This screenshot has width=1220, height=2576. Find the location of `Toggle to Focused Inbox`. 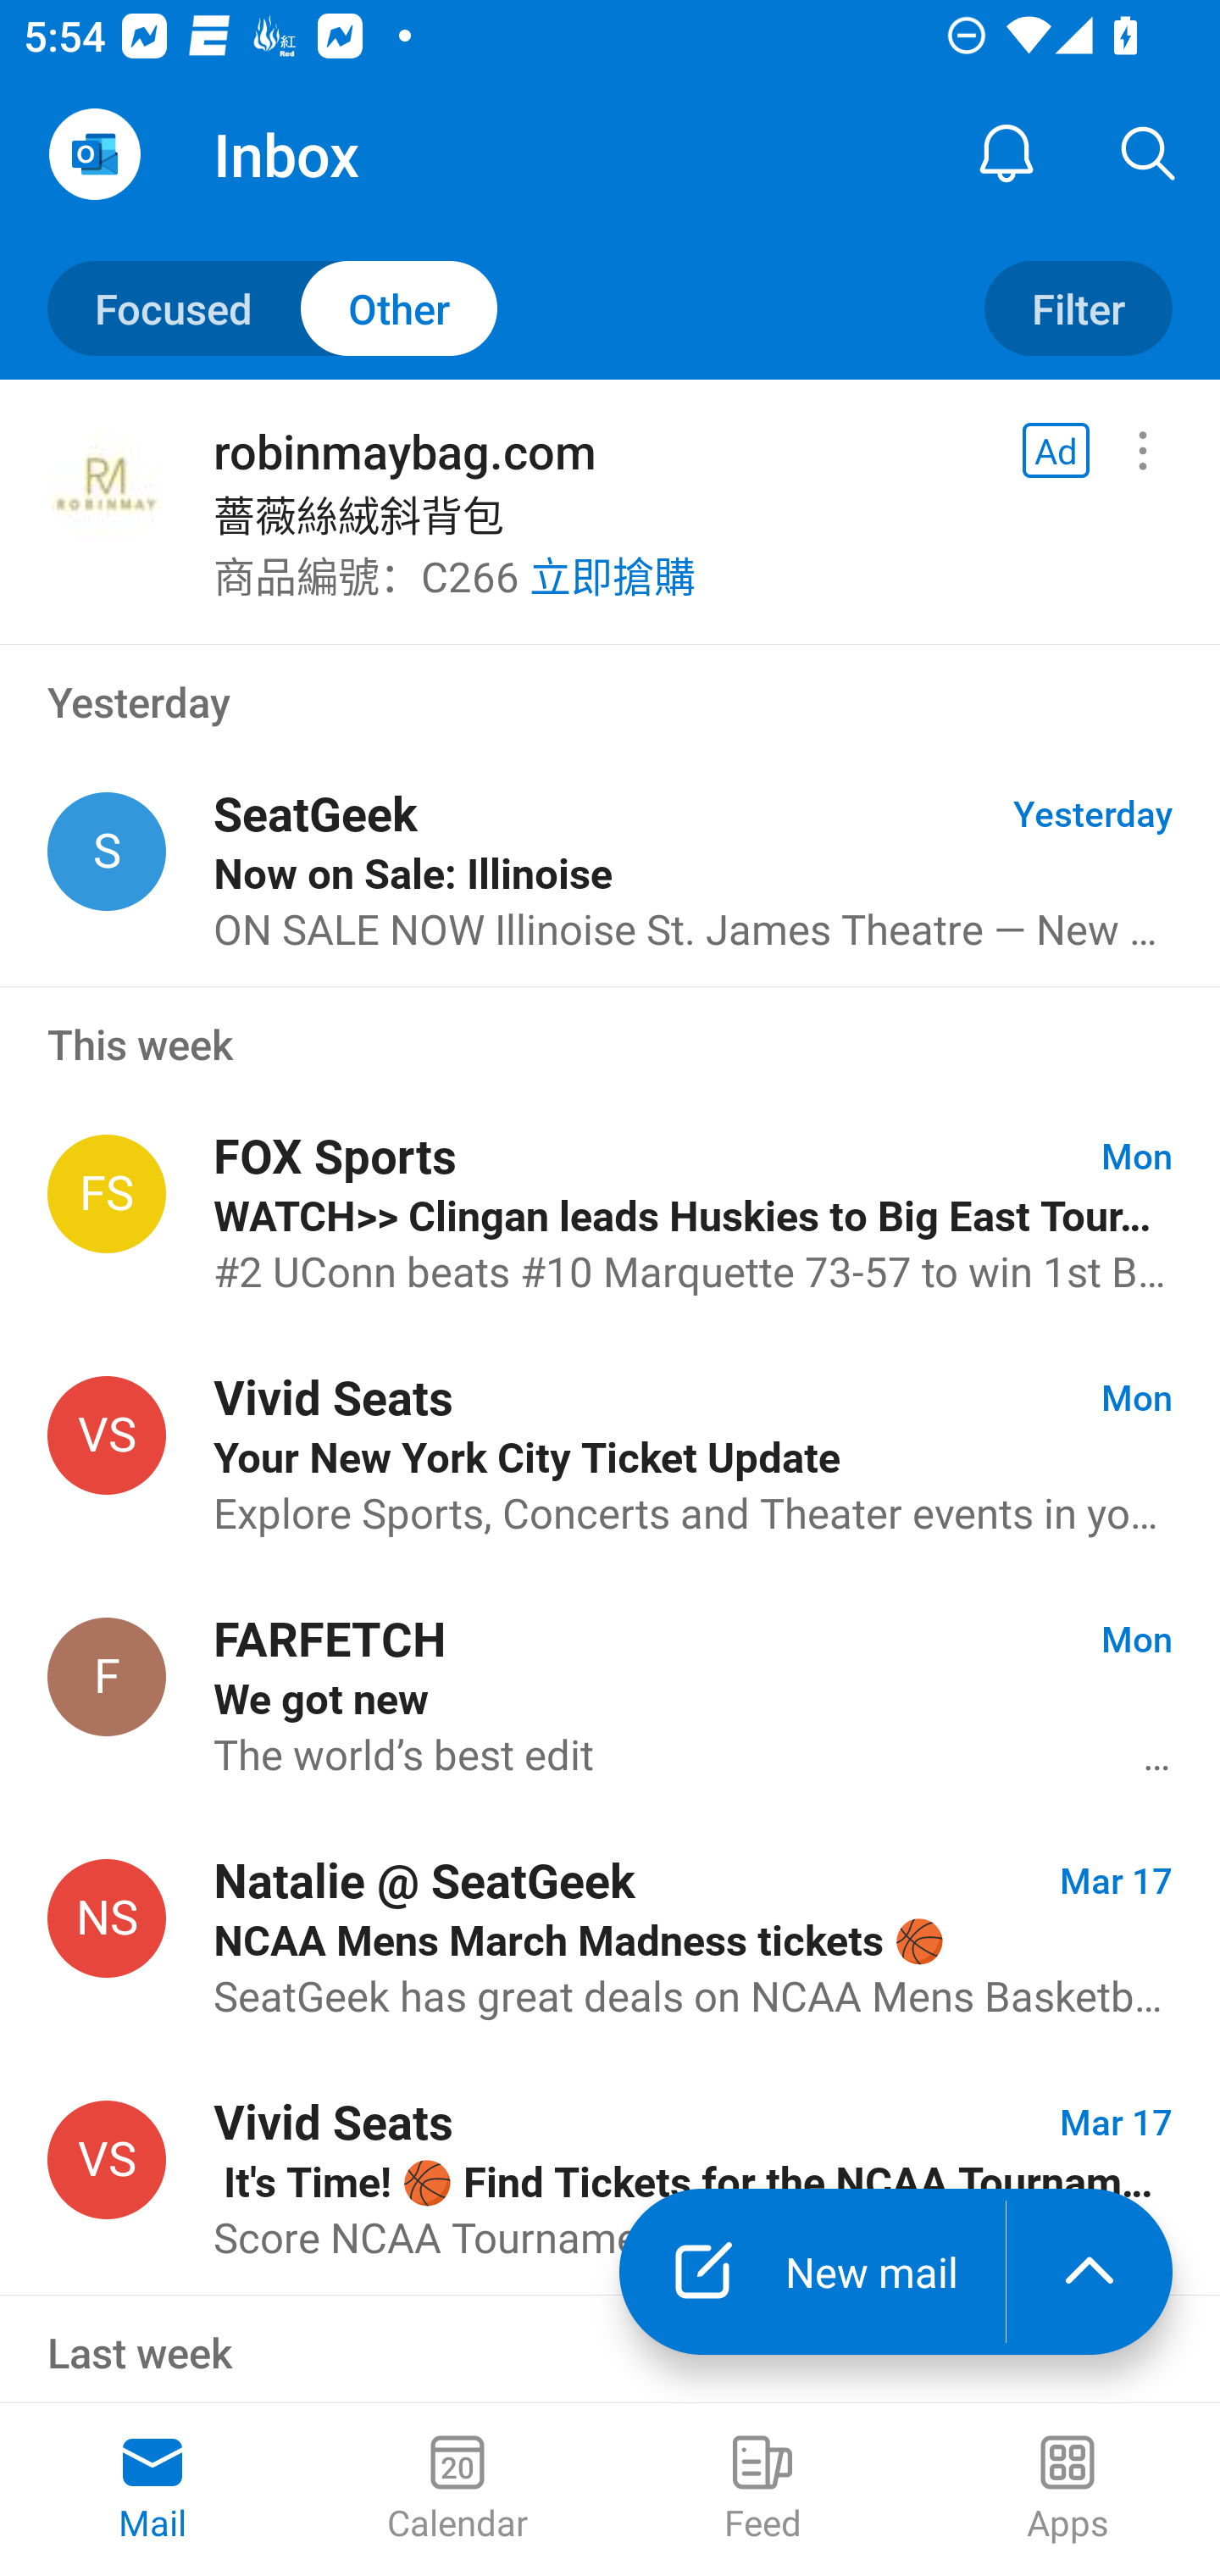

Toggle to Focused Inbox is located at coordinates (273, 307).